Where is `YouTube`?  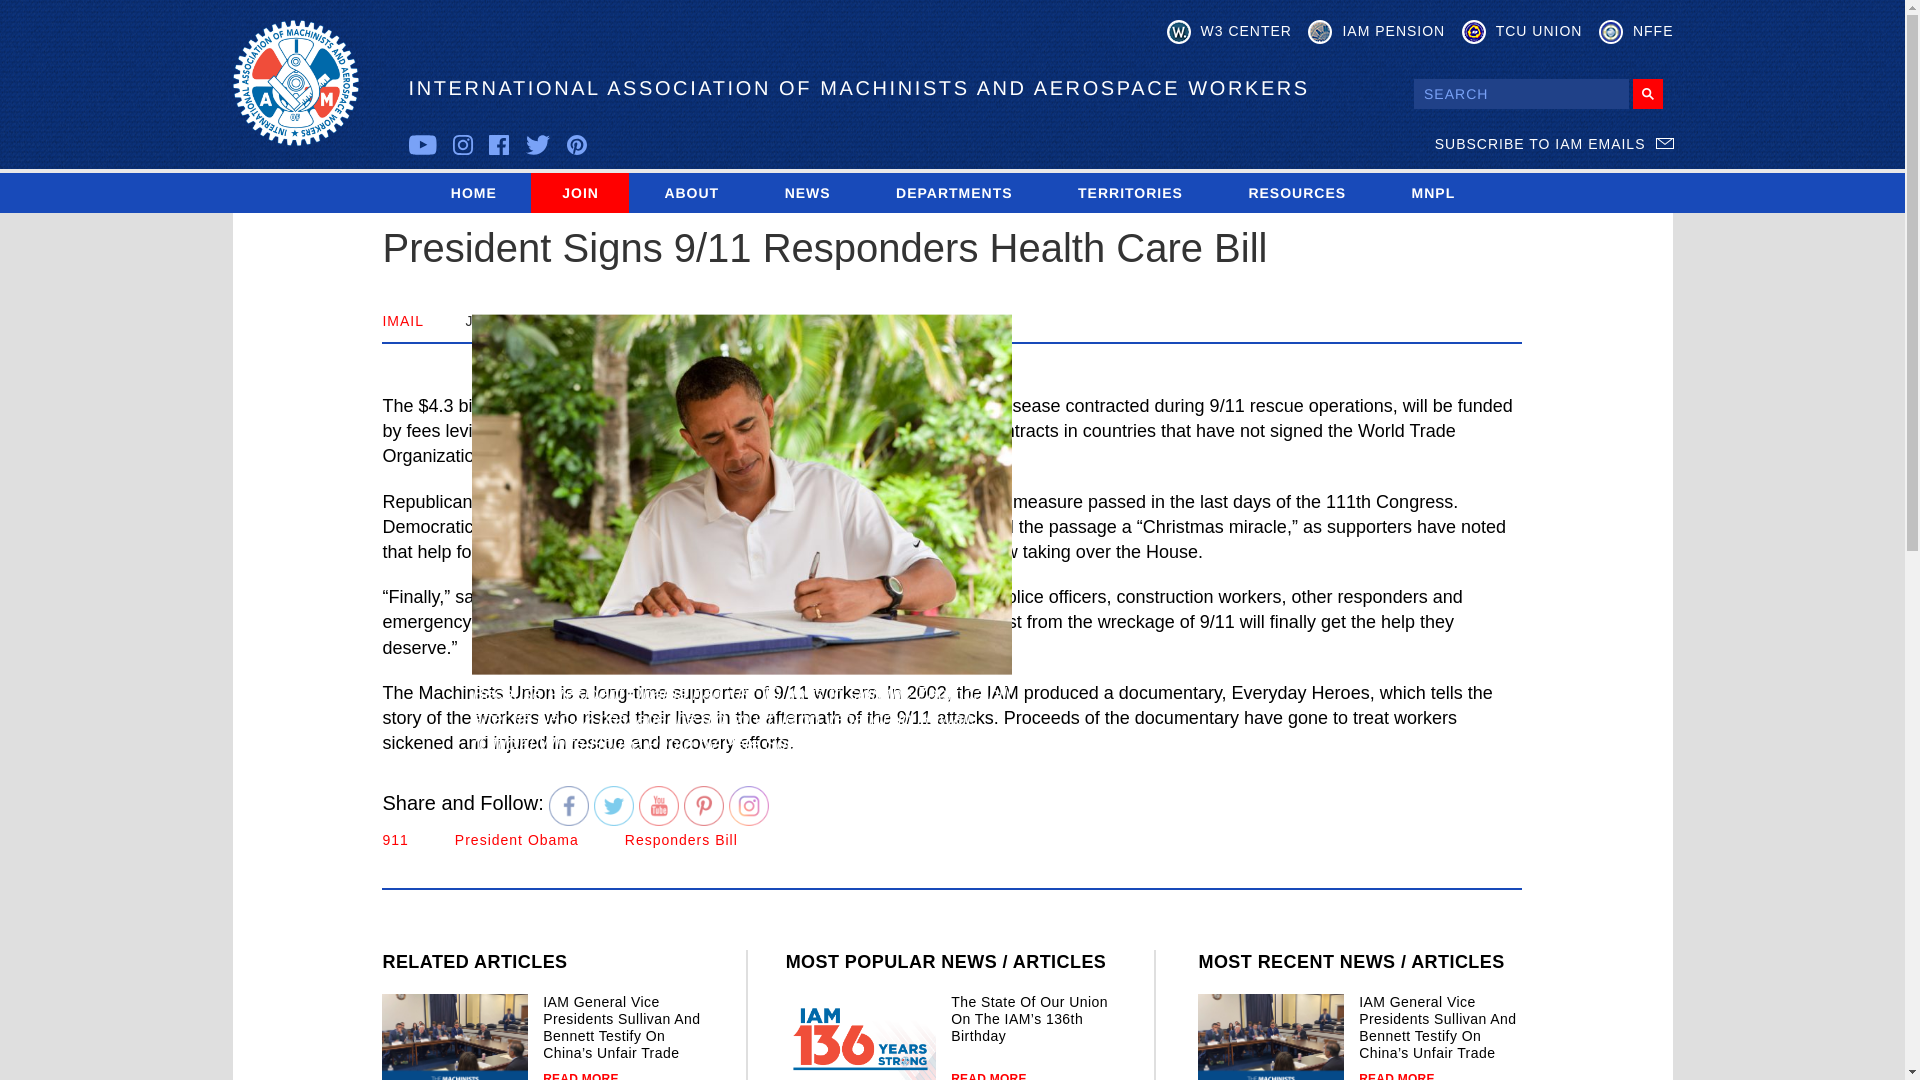 YouTube is located at coordinates (659, 806).